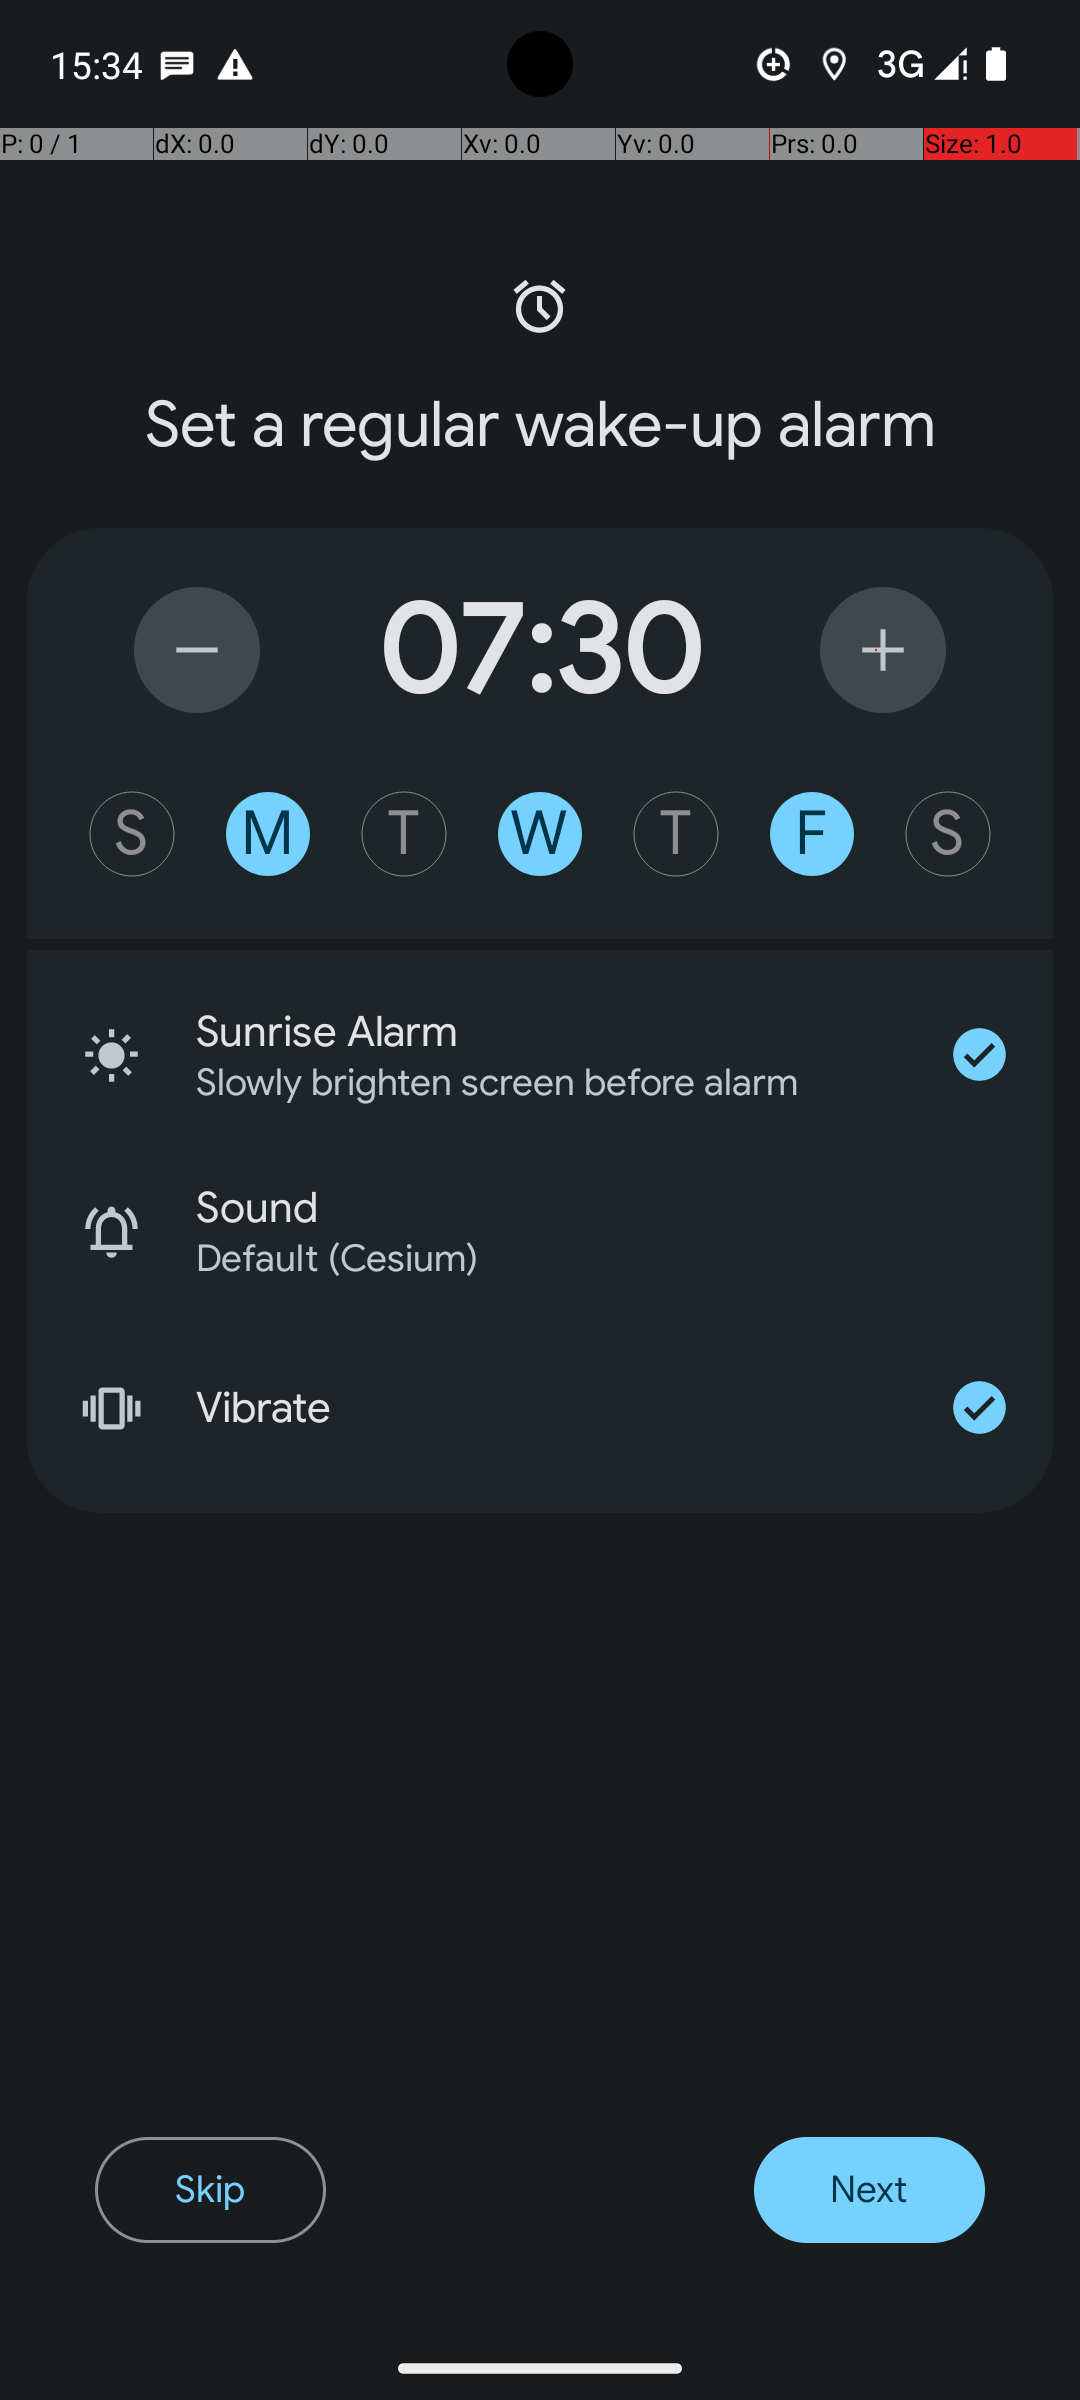 This screenshot has width=1080, height=2400. What do you see at coordinates (812, 834) in the screenshot?
I see `F` at bounding box center [812, 834].